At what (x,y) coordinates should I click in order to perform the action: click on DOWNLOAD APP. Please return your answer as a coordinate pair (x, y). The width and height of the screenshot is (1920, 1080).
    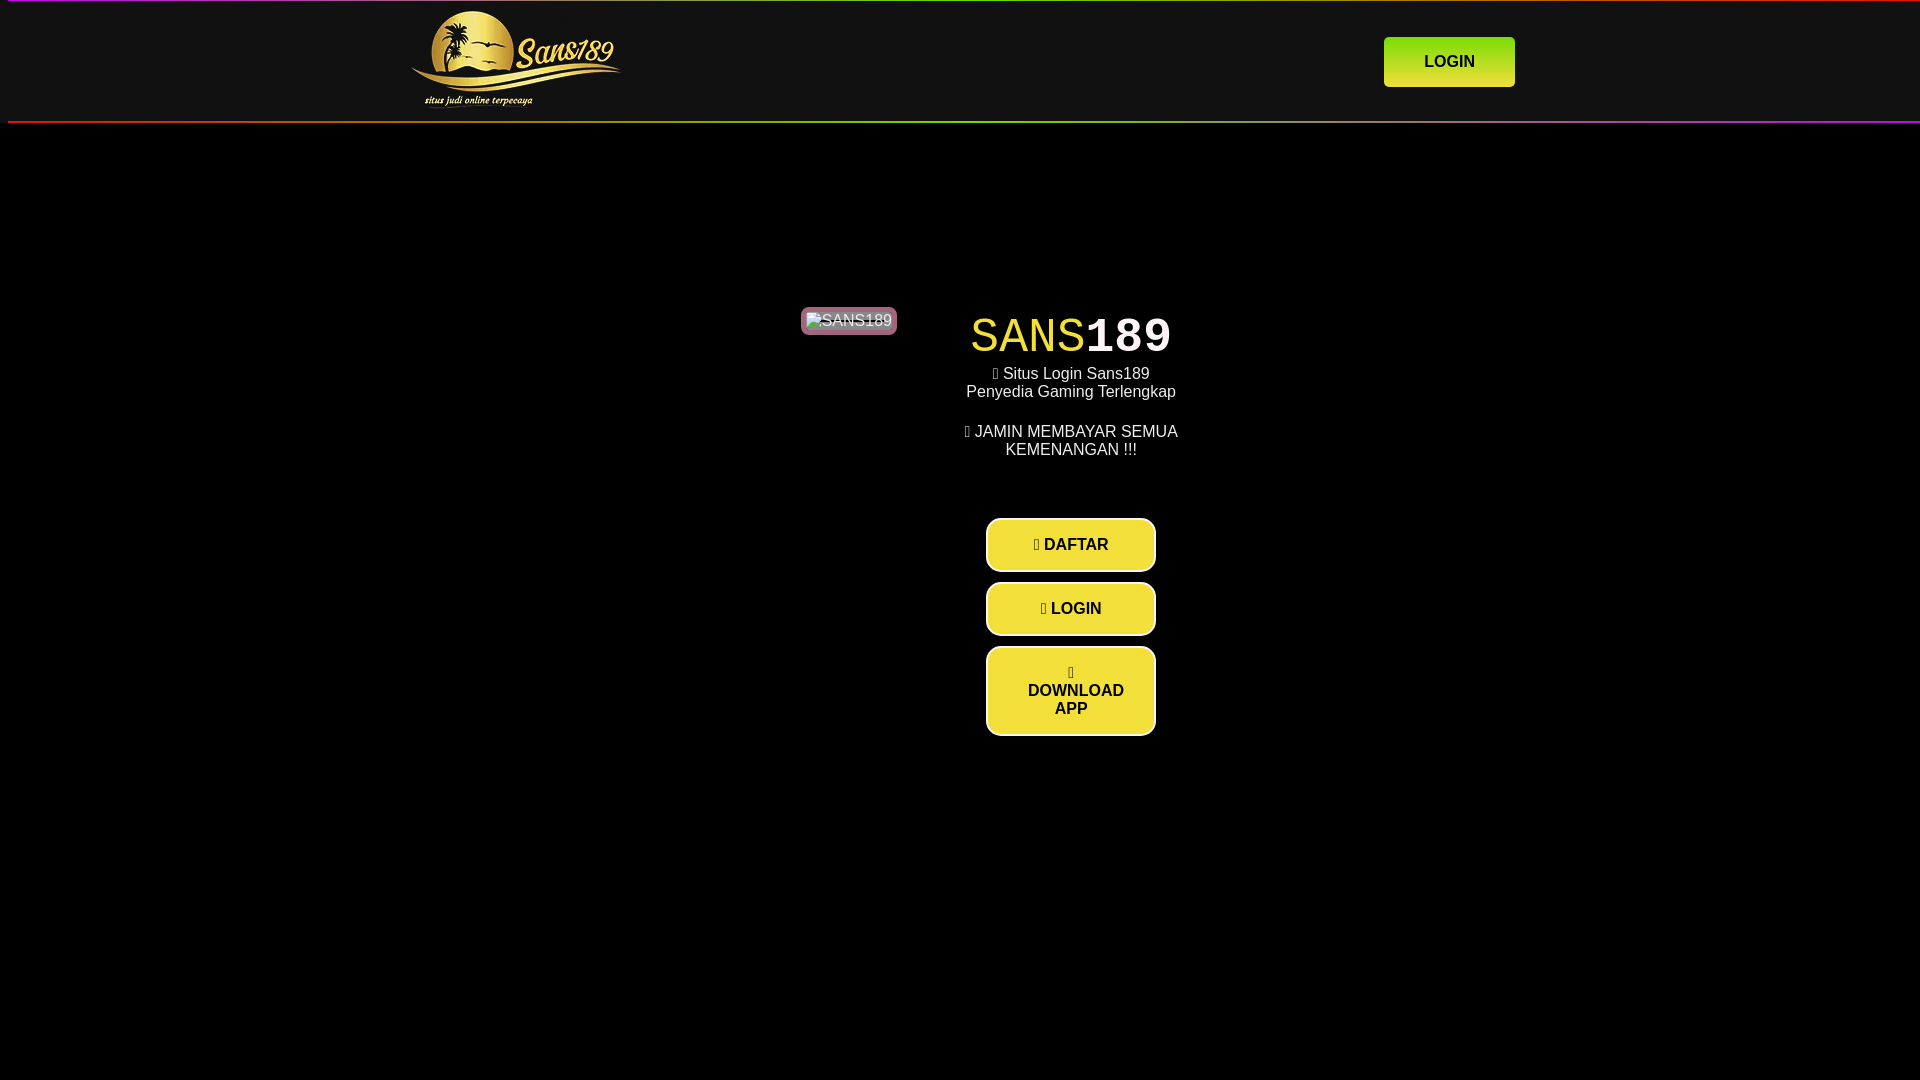
    Looking at the image, I should click on (1070, 690).